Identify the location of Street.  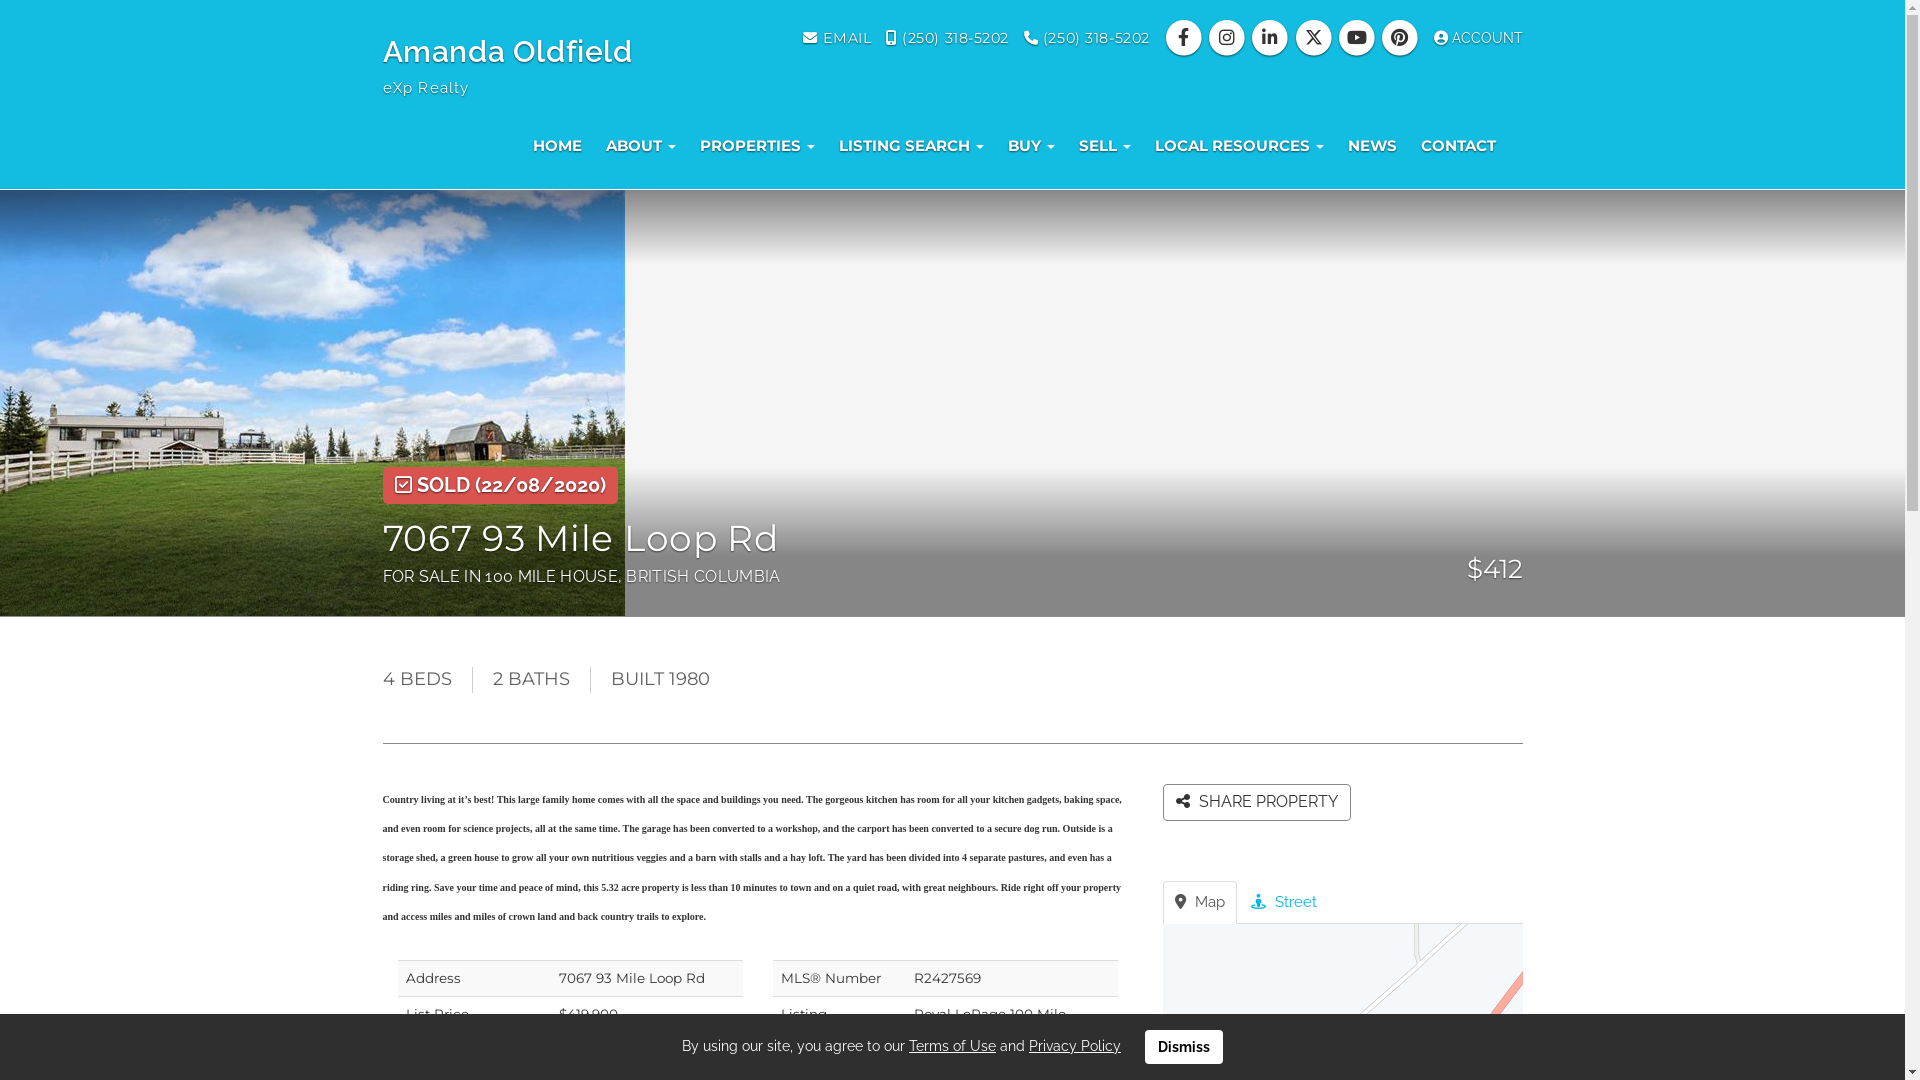
(1283, 902).